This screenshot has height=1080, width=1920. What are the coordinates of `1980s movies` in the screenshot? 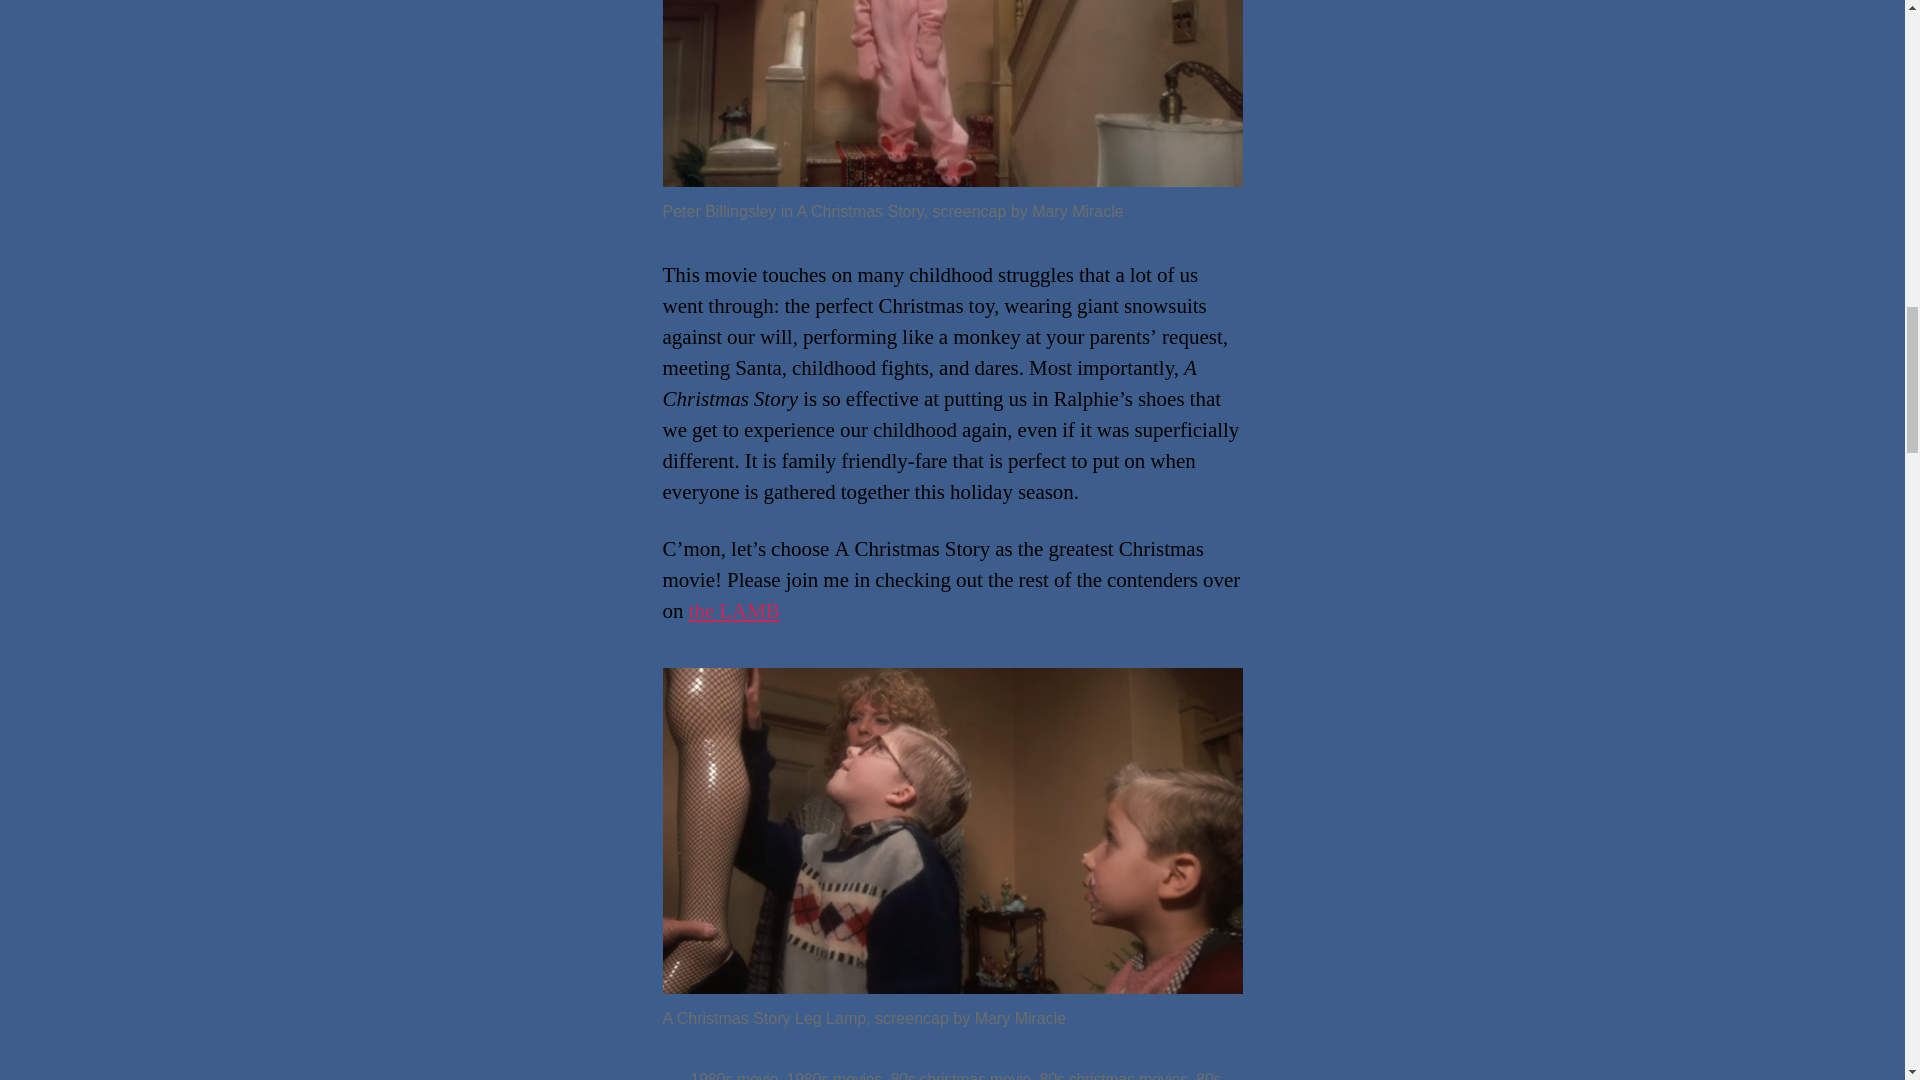 It's located at (834, 1076).